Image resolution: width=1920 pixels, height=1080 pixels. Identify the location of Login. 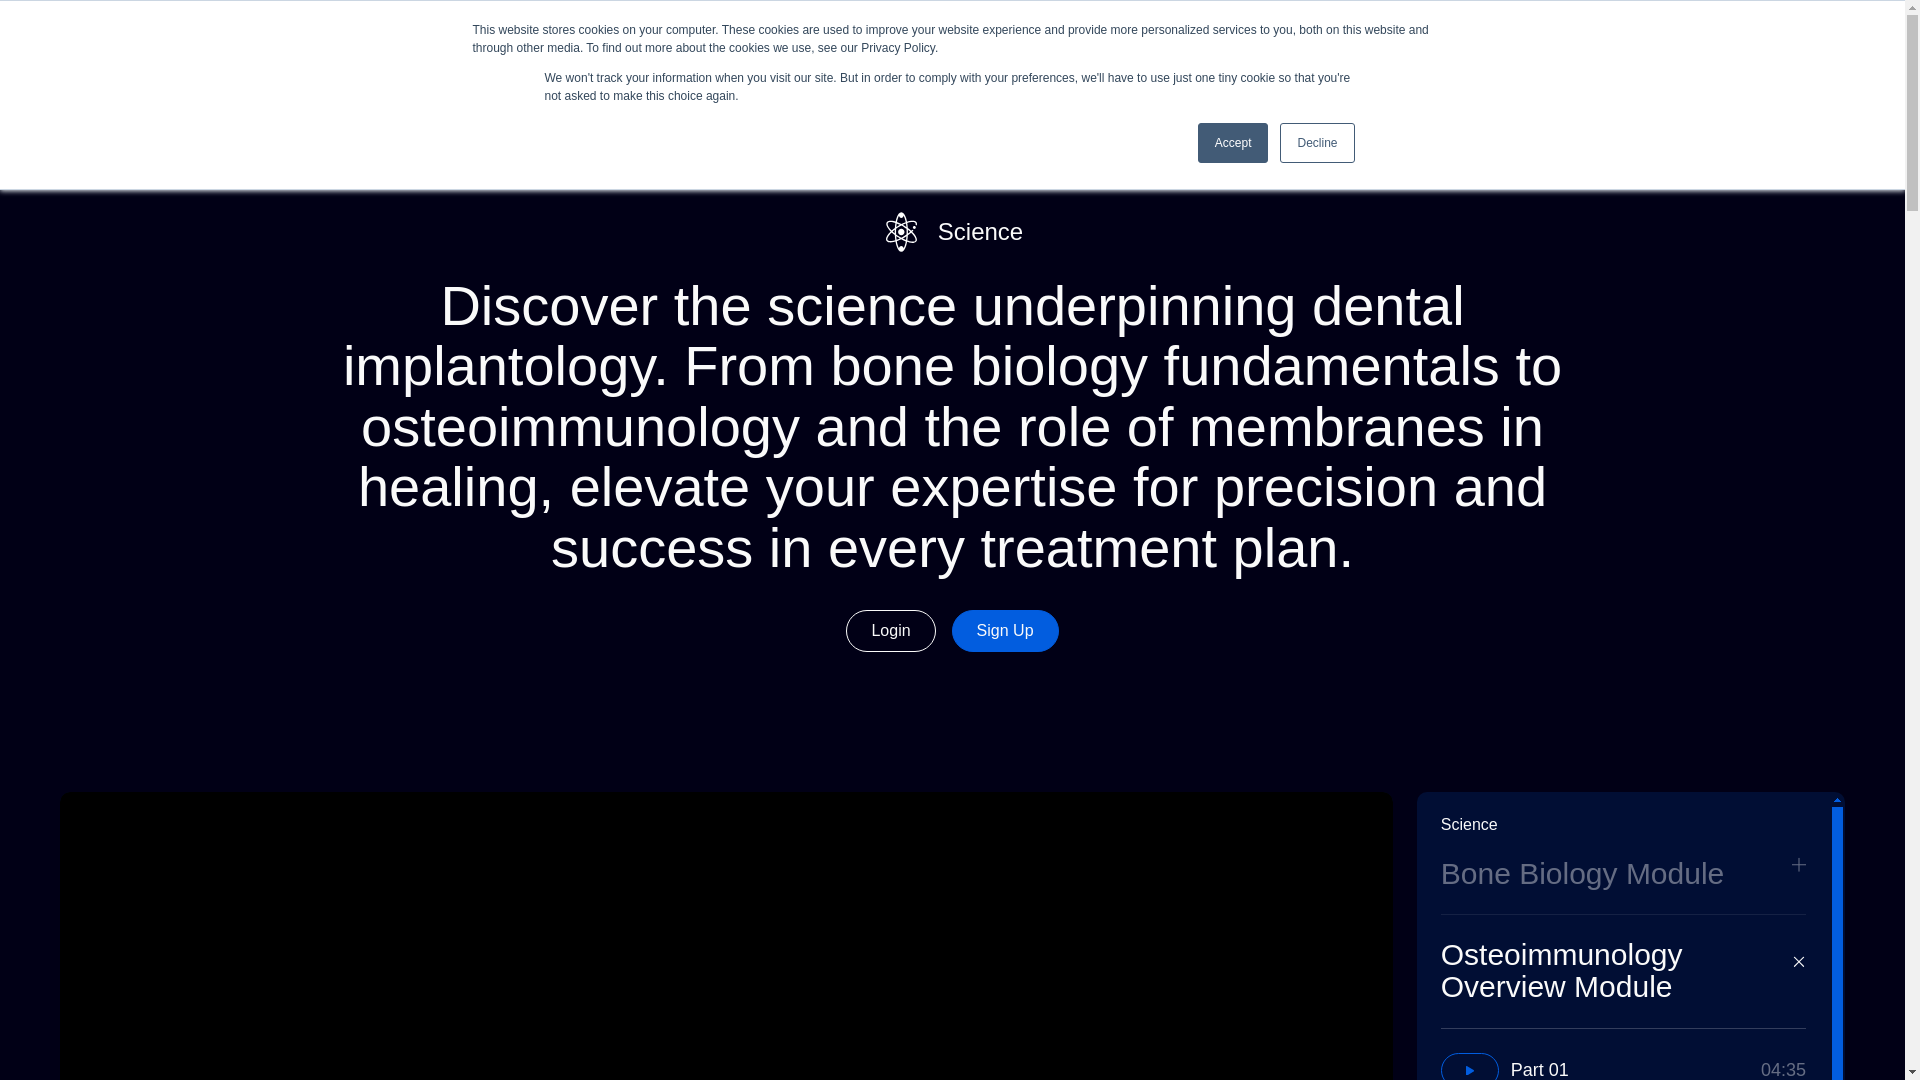
(1006, 631).